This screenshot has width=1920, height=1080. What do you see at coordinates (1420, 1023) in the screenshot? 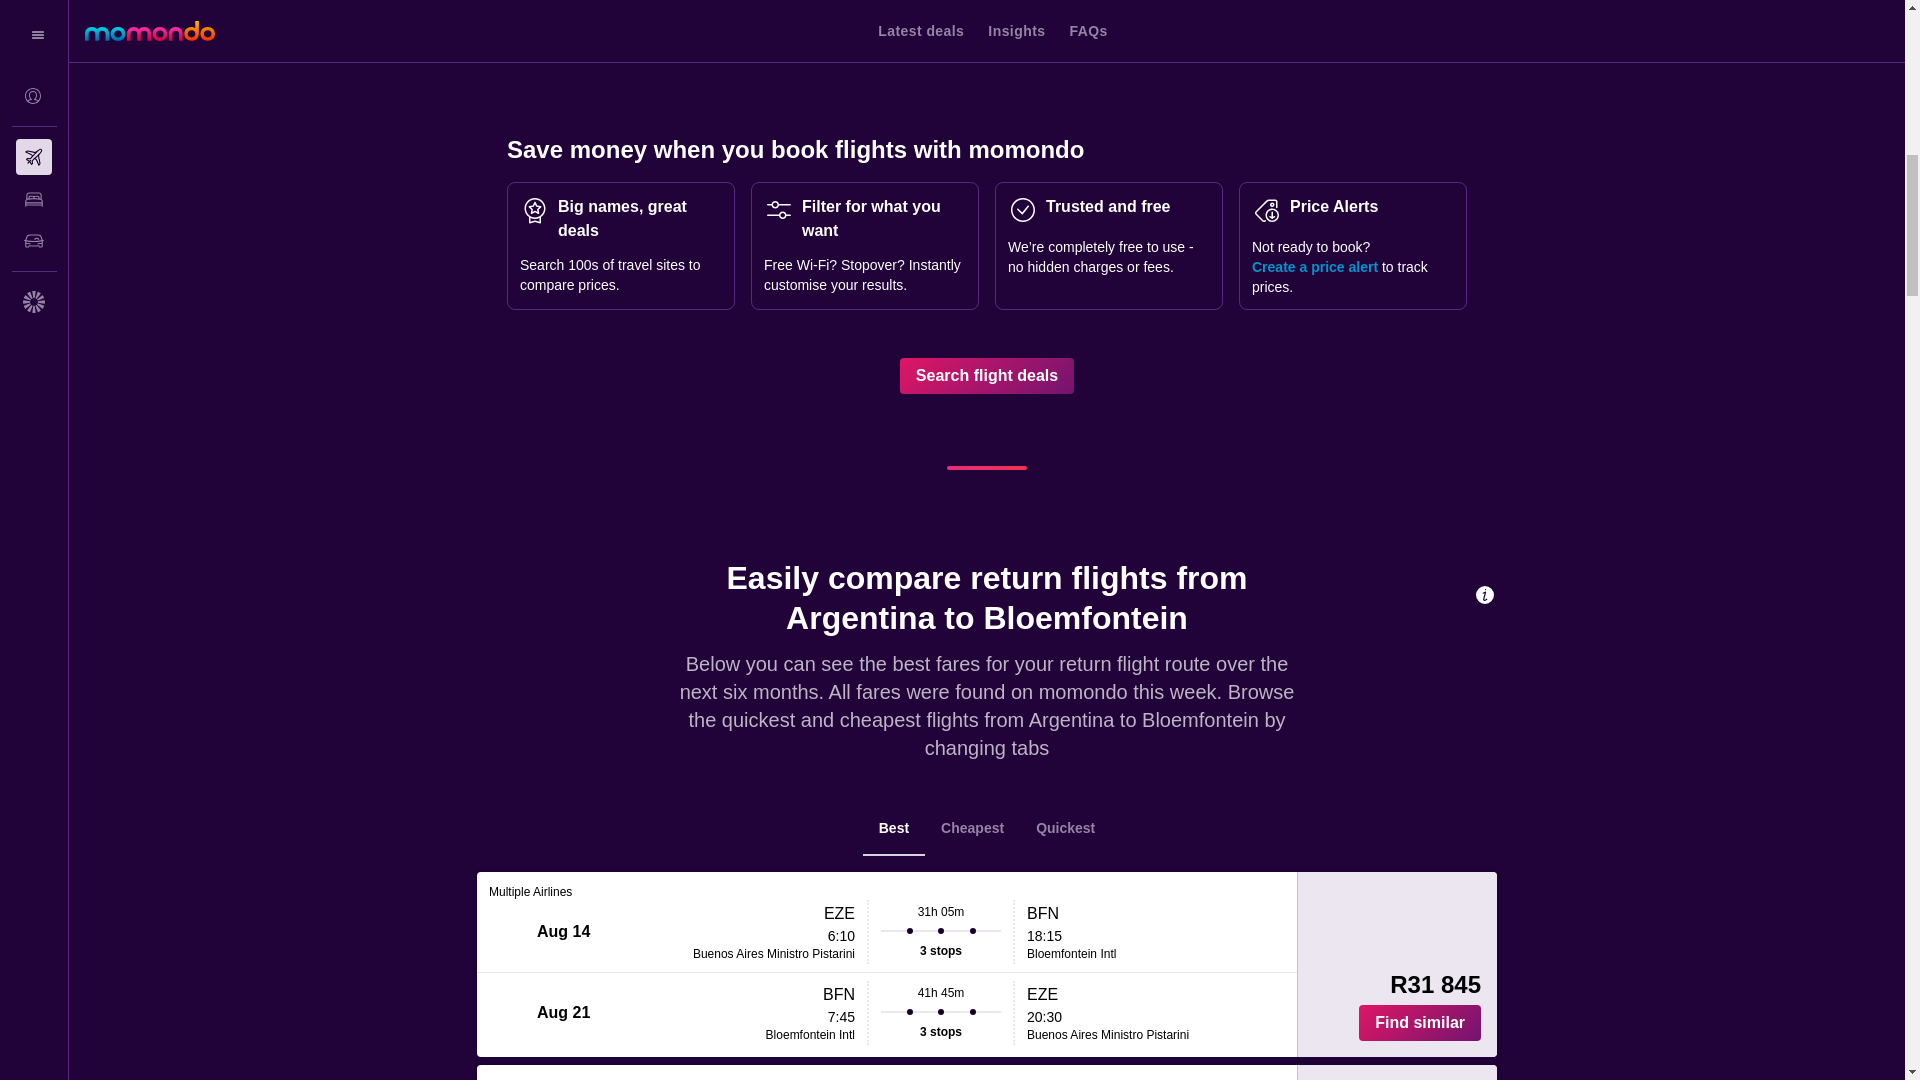
I see `Find similar` at bounding box center [1420, 1023].